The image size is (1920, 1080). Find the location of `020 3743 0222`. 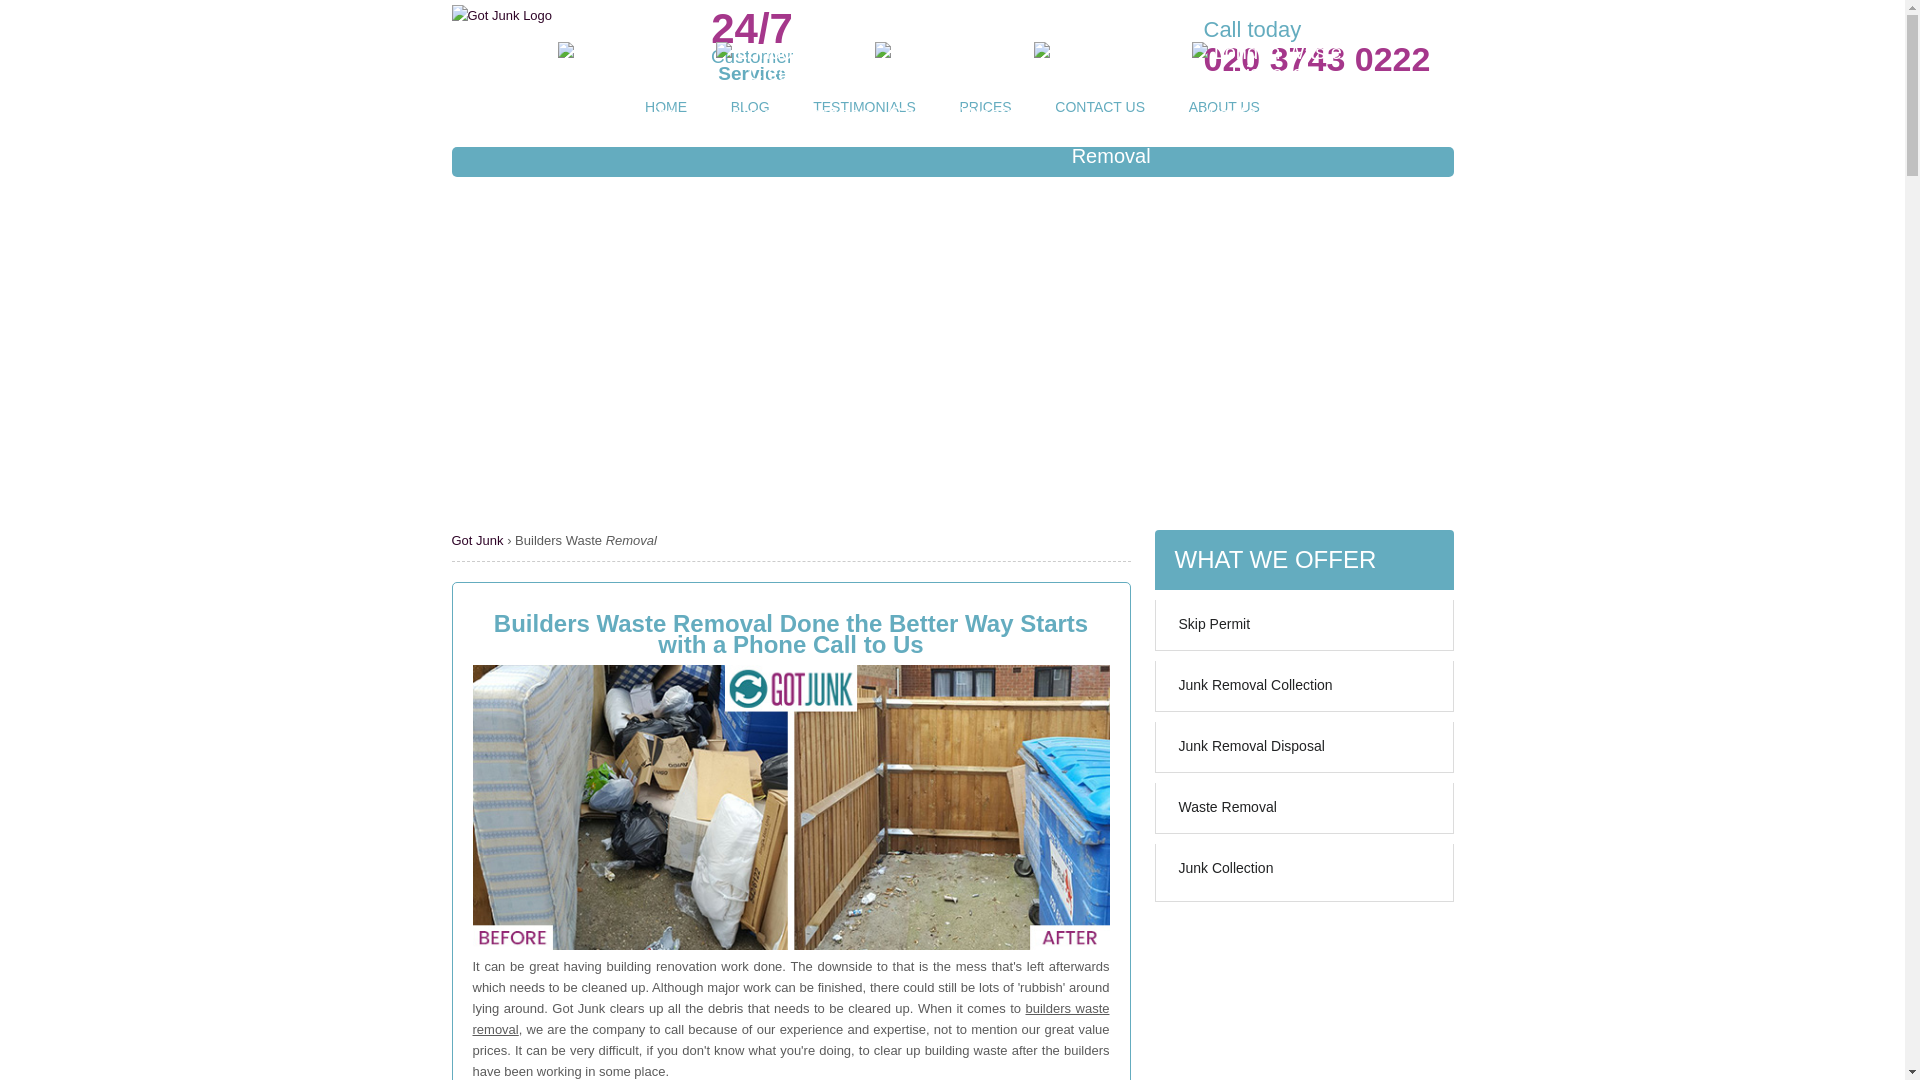

020 3743 0222 is located at coordinates (1316, 58).